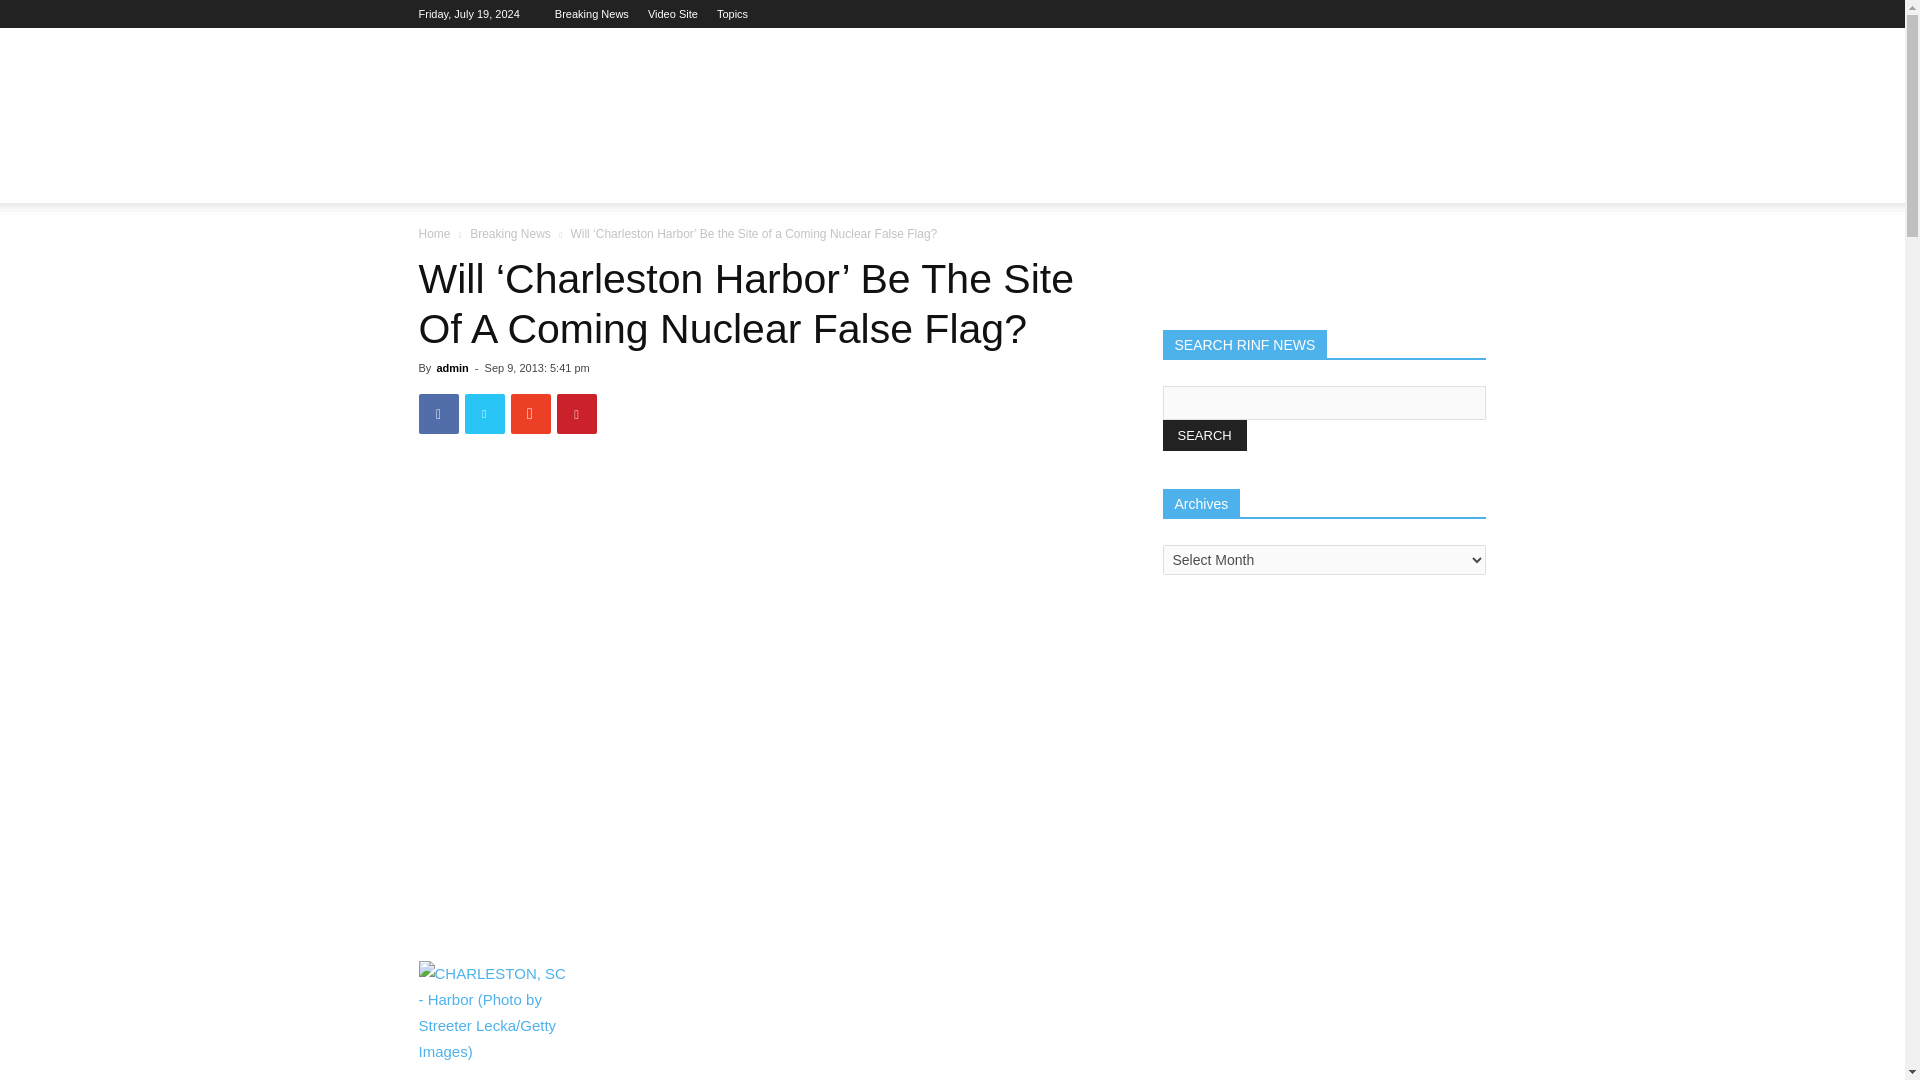 This screenshot has height=1080, width=1920. I want to click on Search, so click(1430, 259).